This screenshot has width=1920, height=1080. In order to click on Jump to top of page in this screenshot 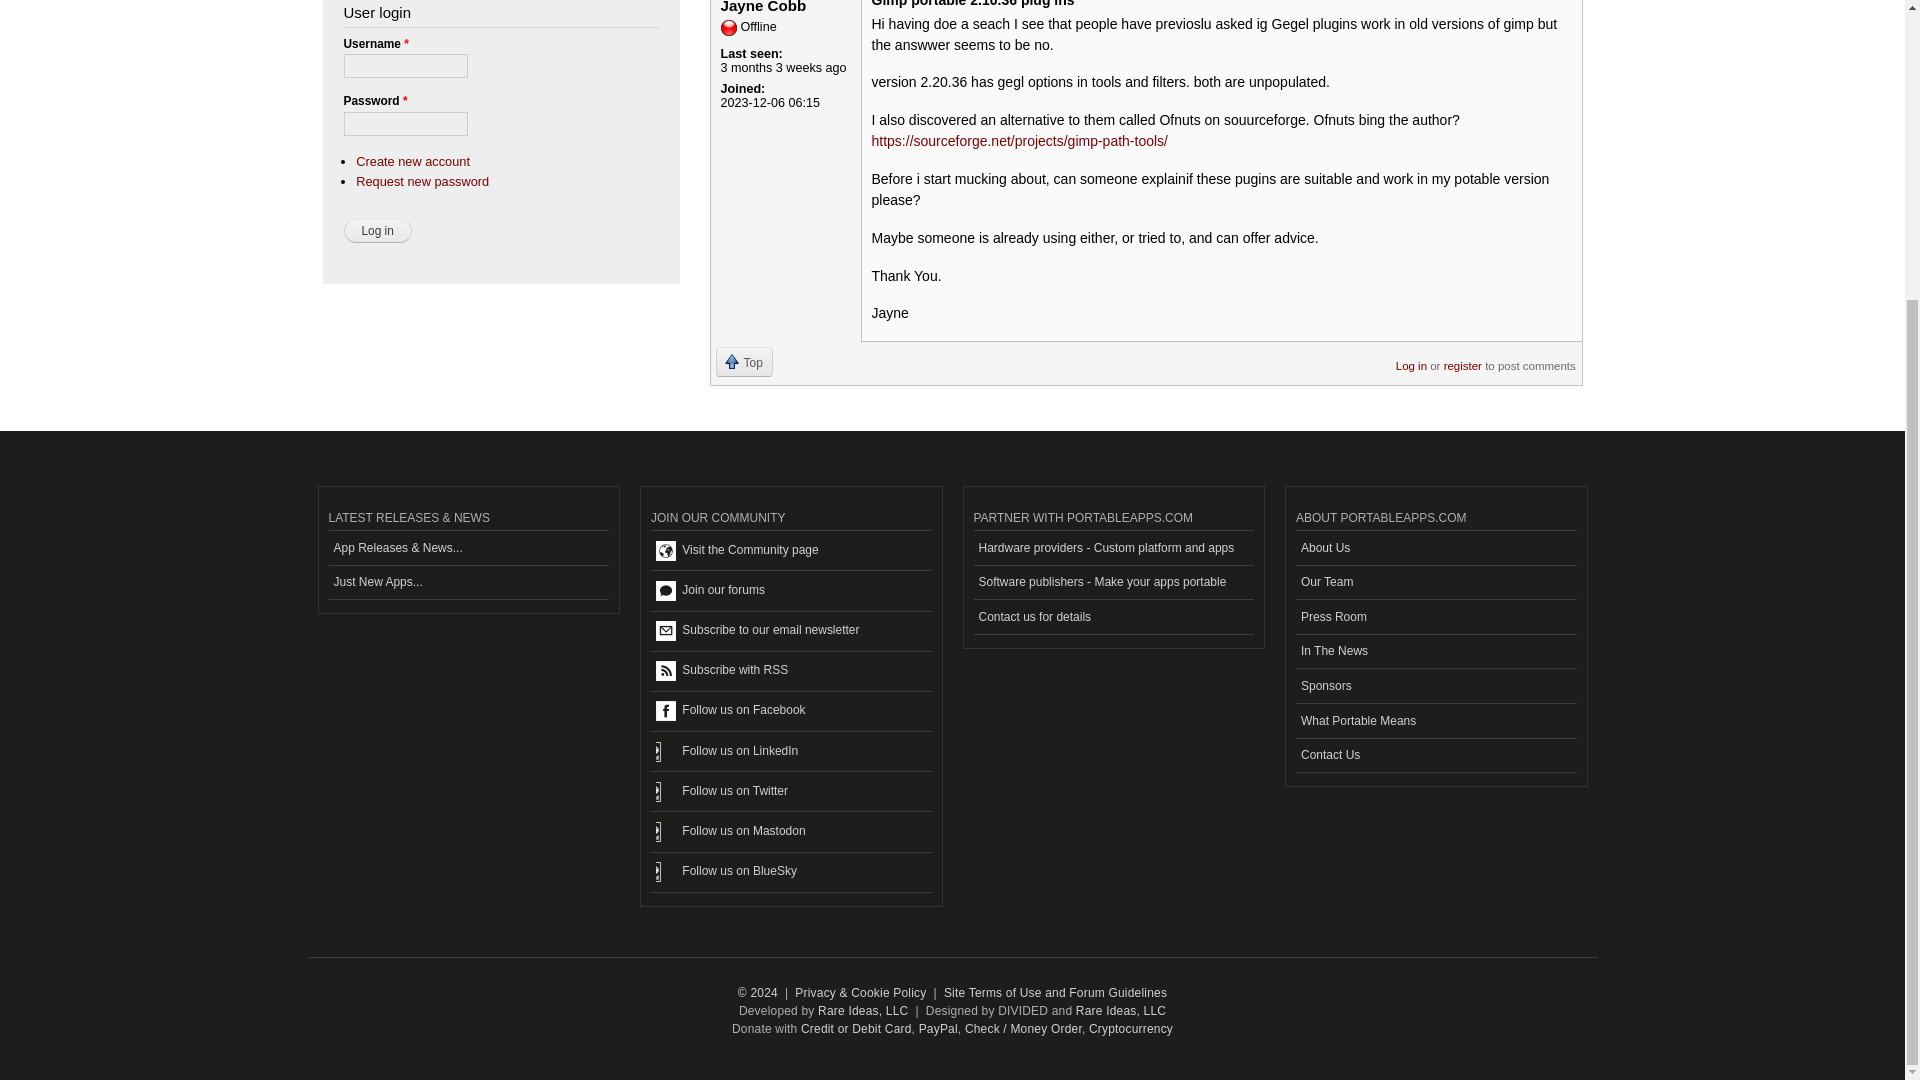, I will do `click(744, 361)`.